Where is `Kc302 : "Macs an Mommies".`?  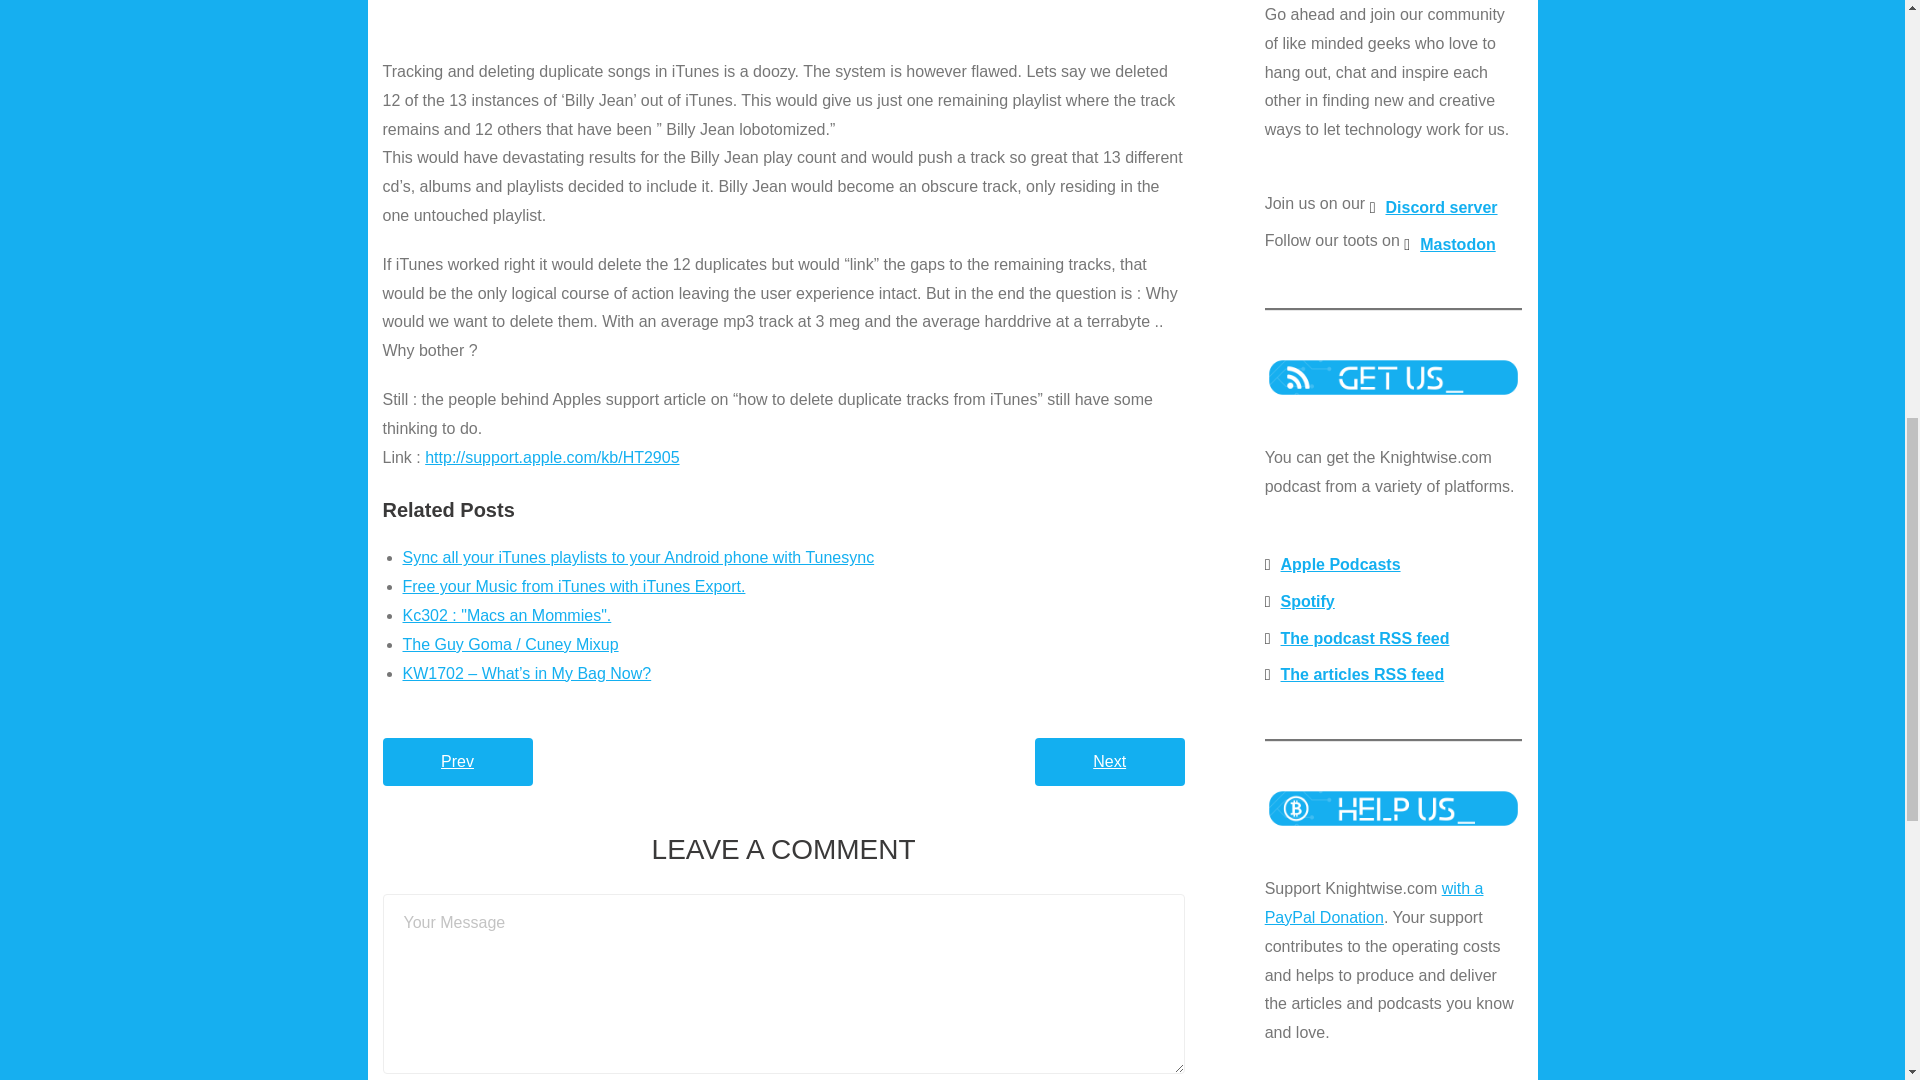 Kc302 : "Macs an Mommies". is located at coordinates (506, 615).